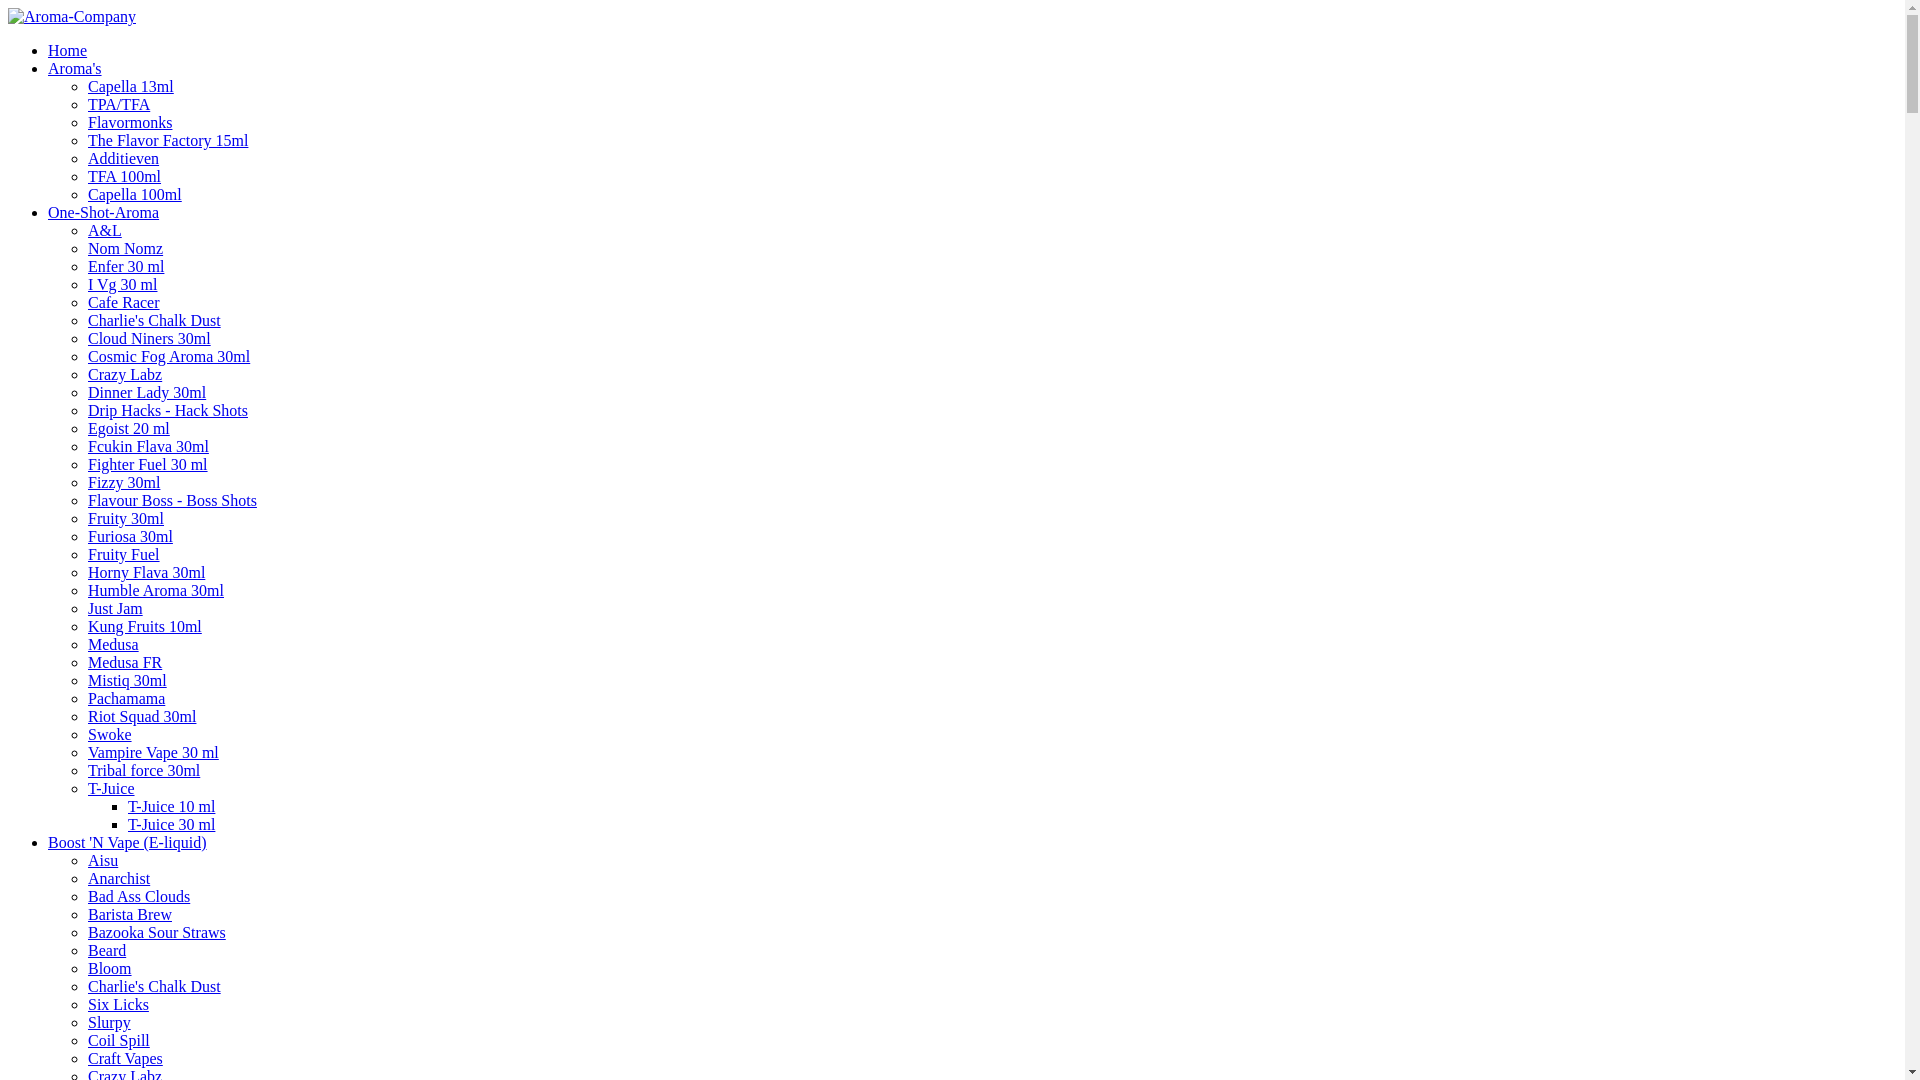 The height and width of the screenshot is (1080, 1920). I want to click on Medusa, so click(114, 644).